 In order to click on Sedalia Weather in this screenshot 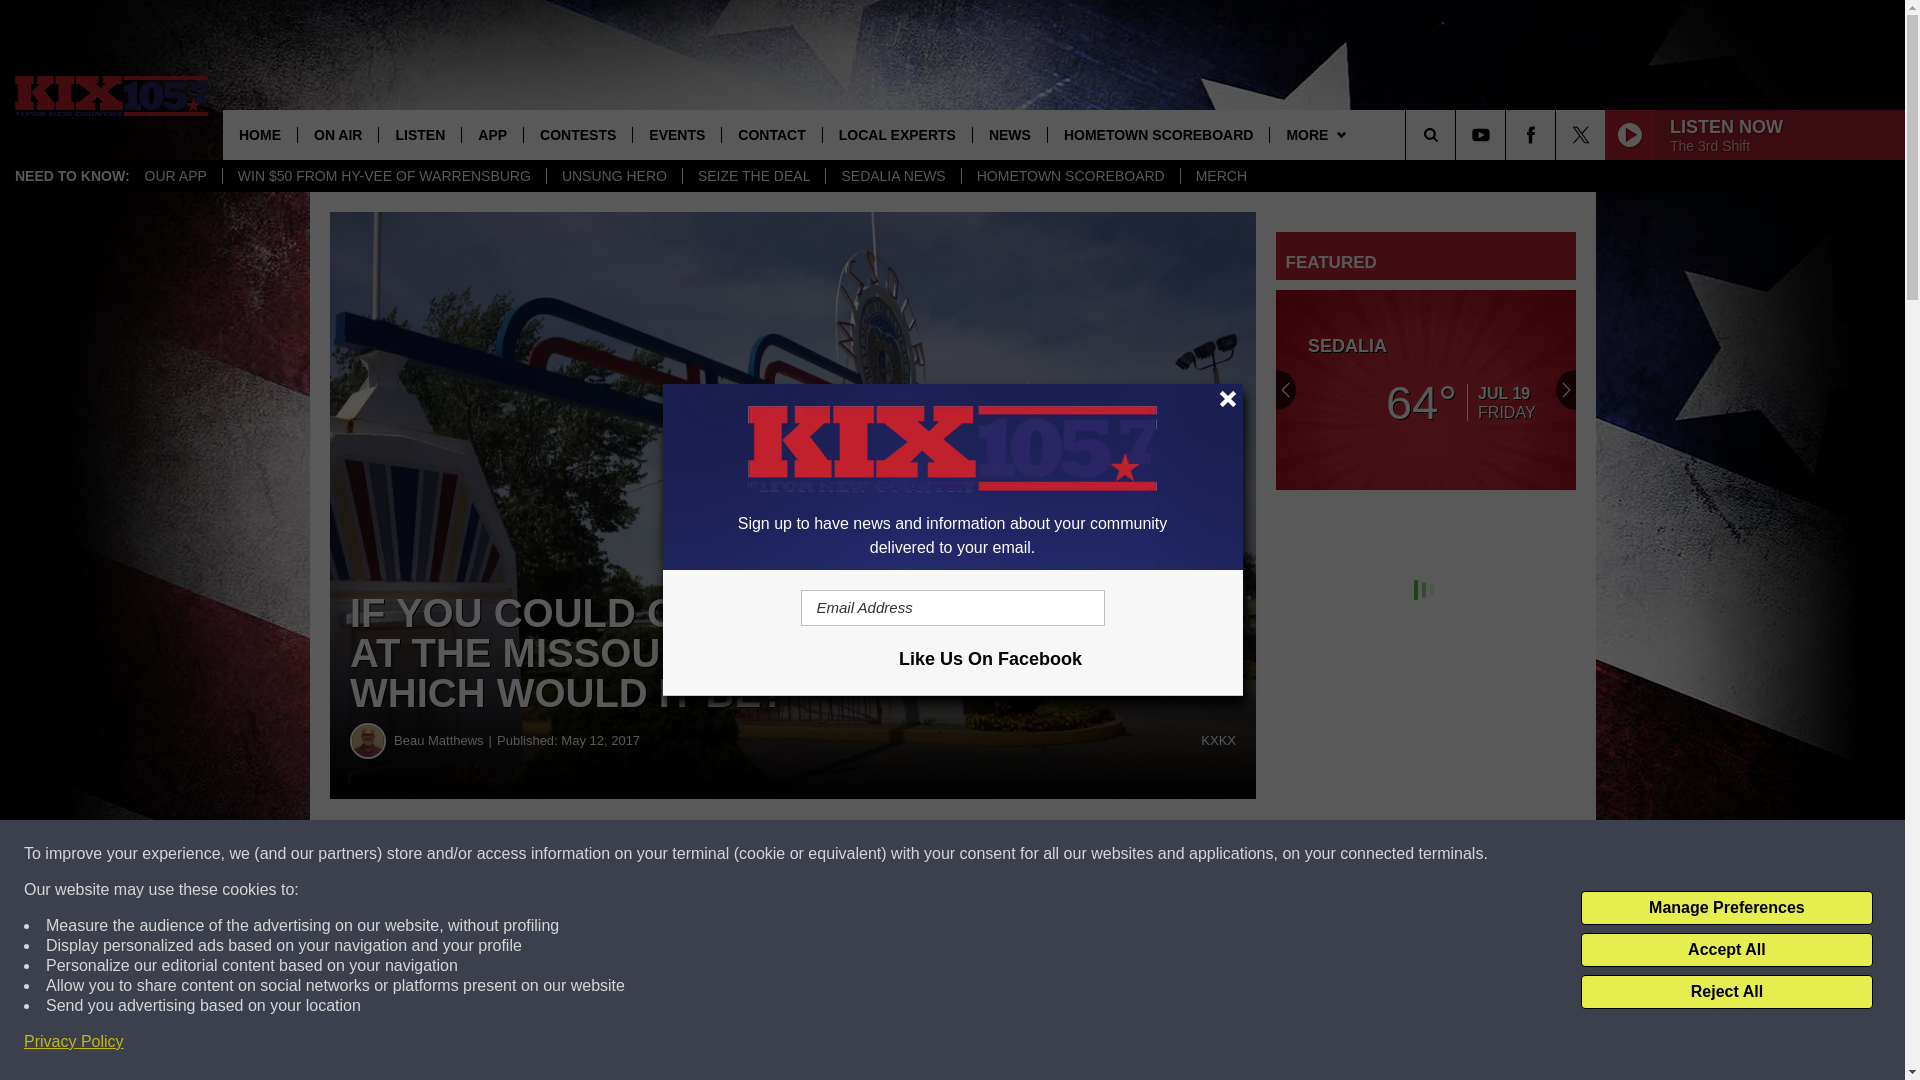, I will do `click(1426, 390)`.